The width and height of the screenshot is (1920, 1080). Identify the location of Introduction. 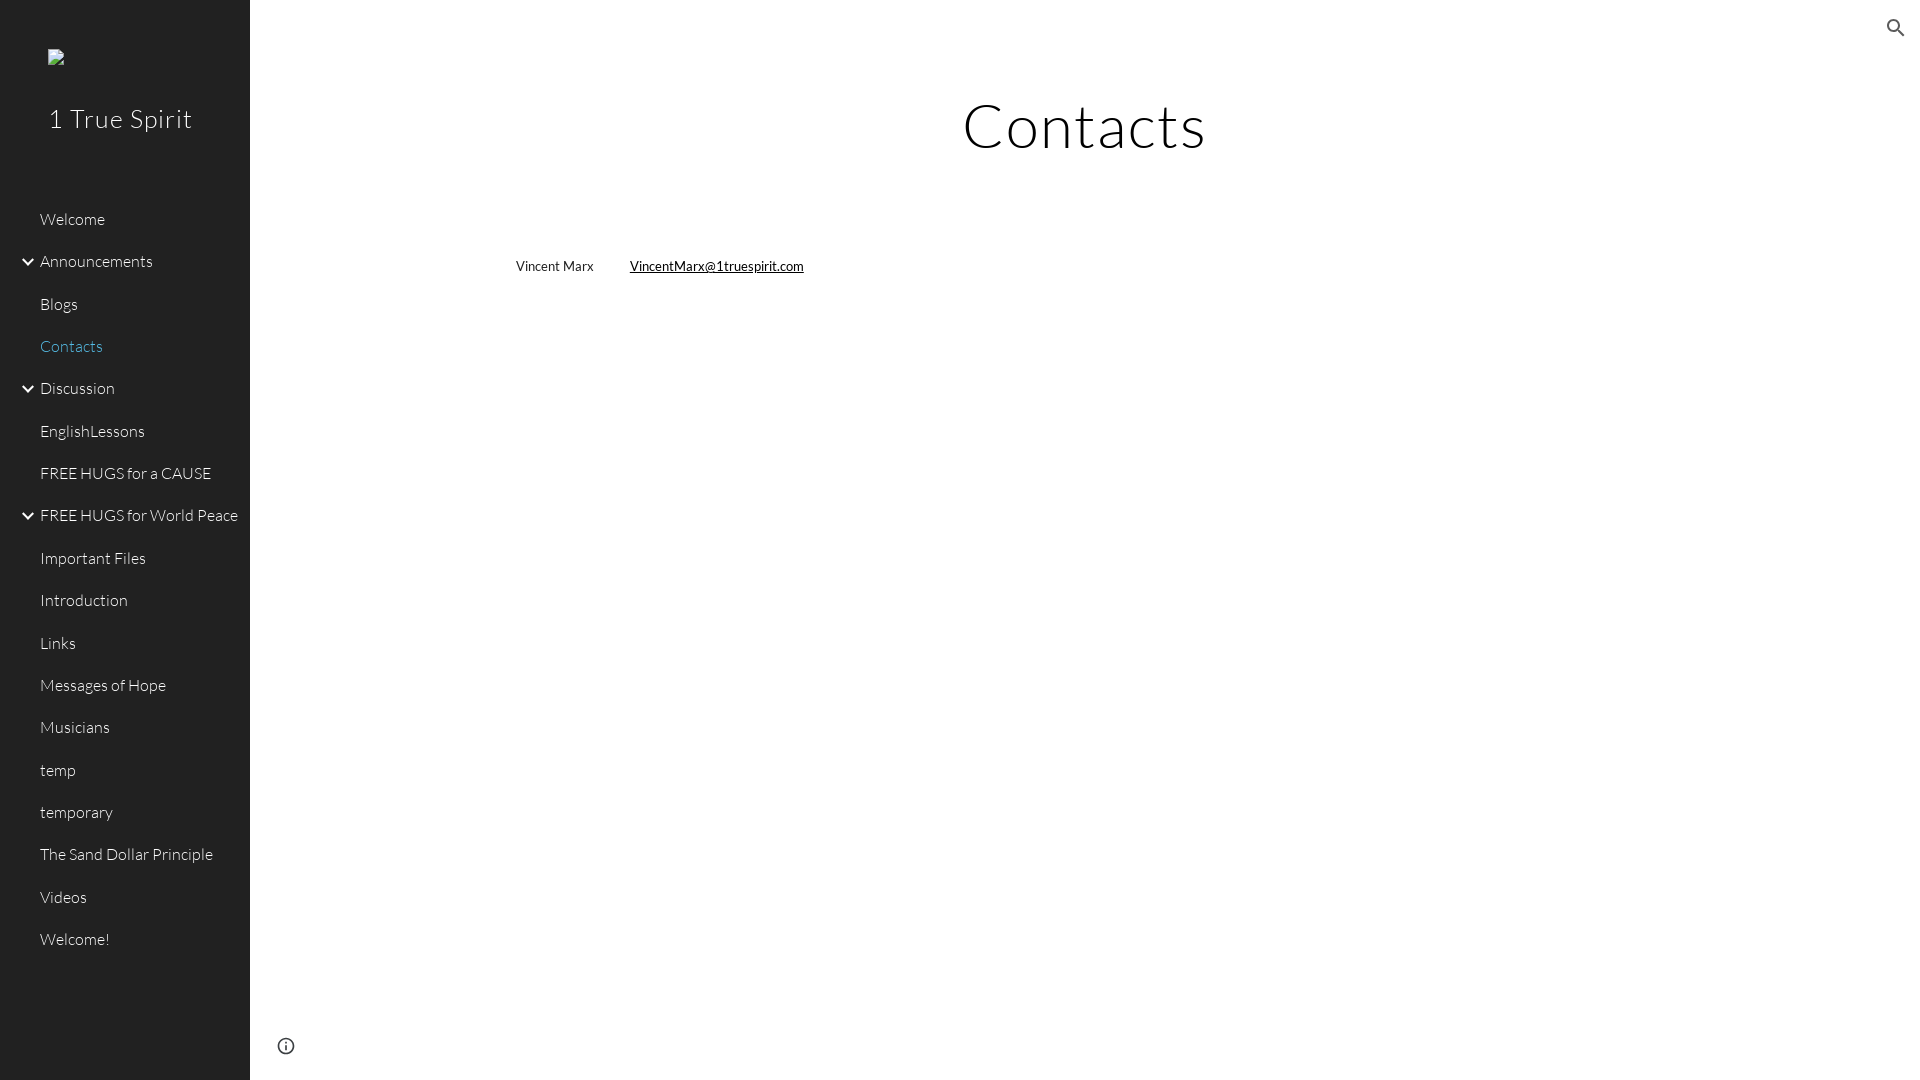
(137, 601).